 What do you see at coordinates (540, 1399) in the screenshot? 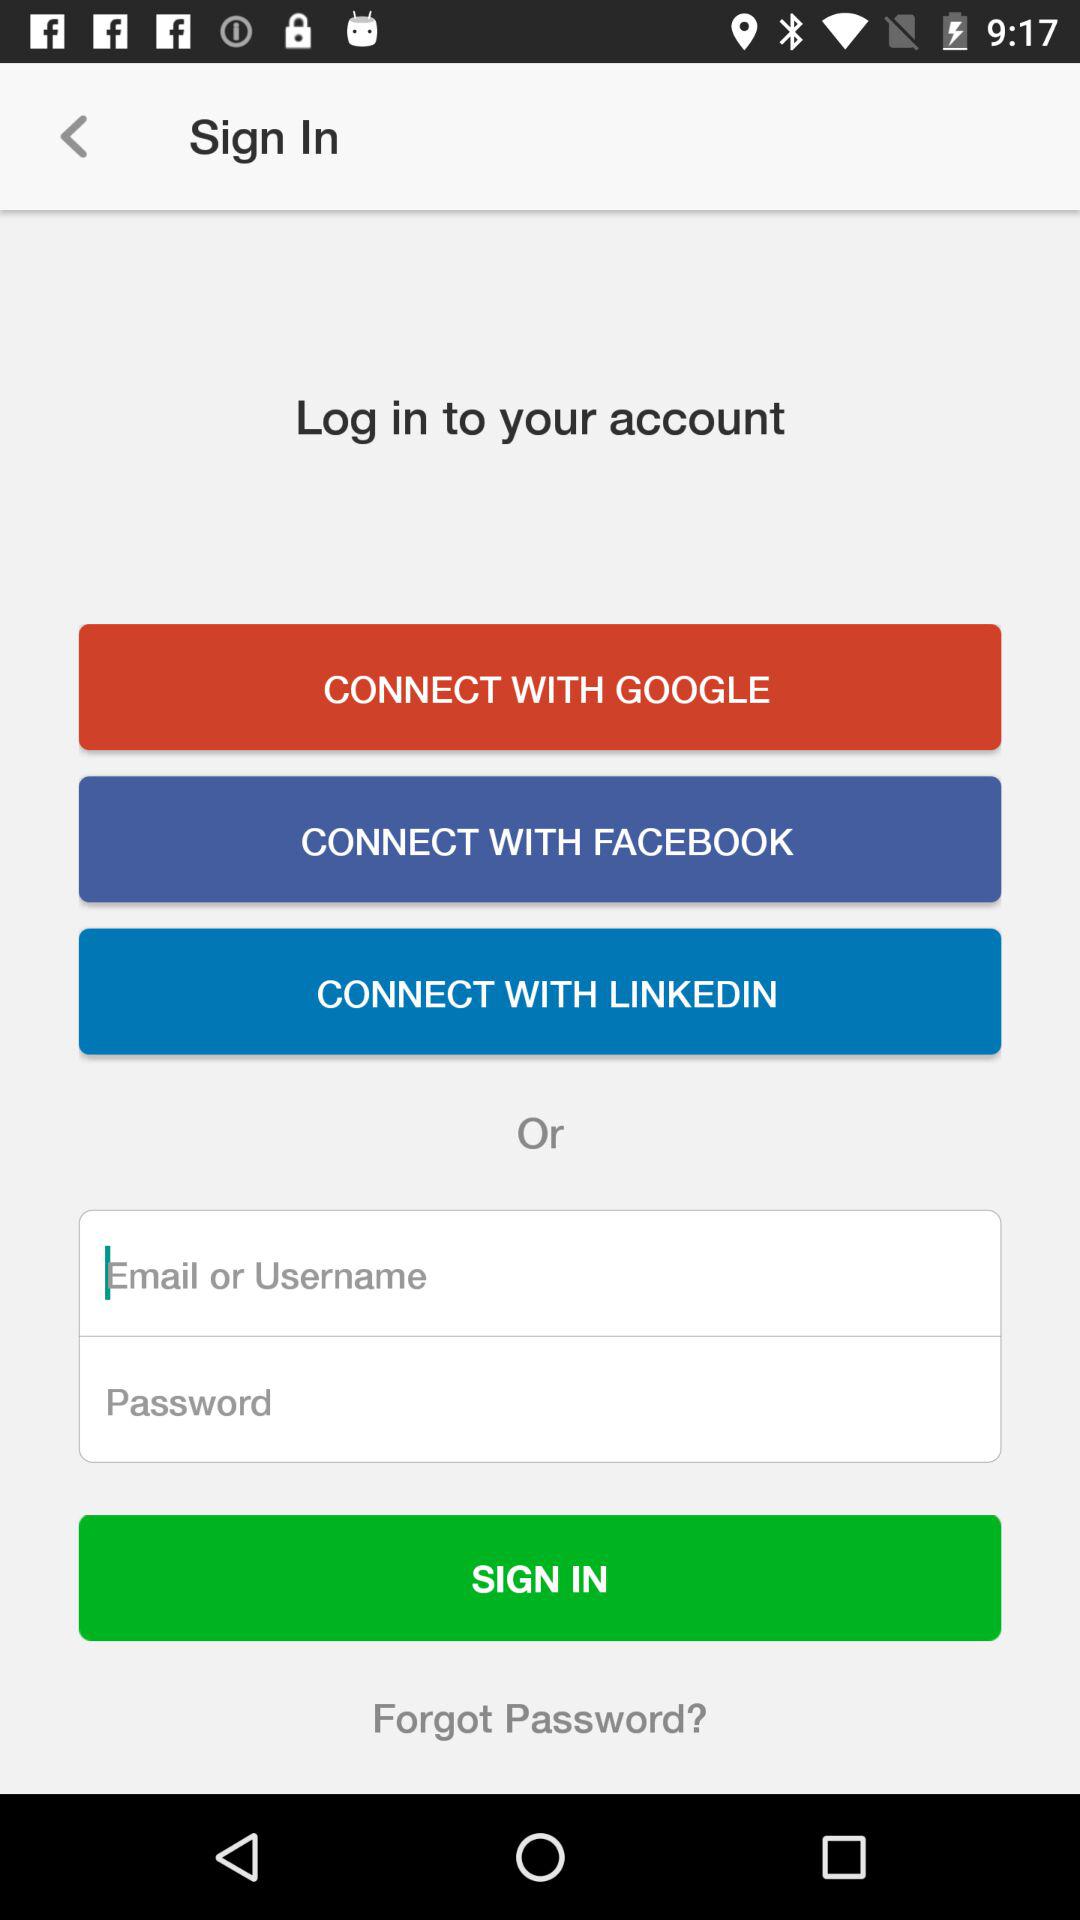
I see `launch the icon above the sign in icon` at bounding box center [540, 1399].